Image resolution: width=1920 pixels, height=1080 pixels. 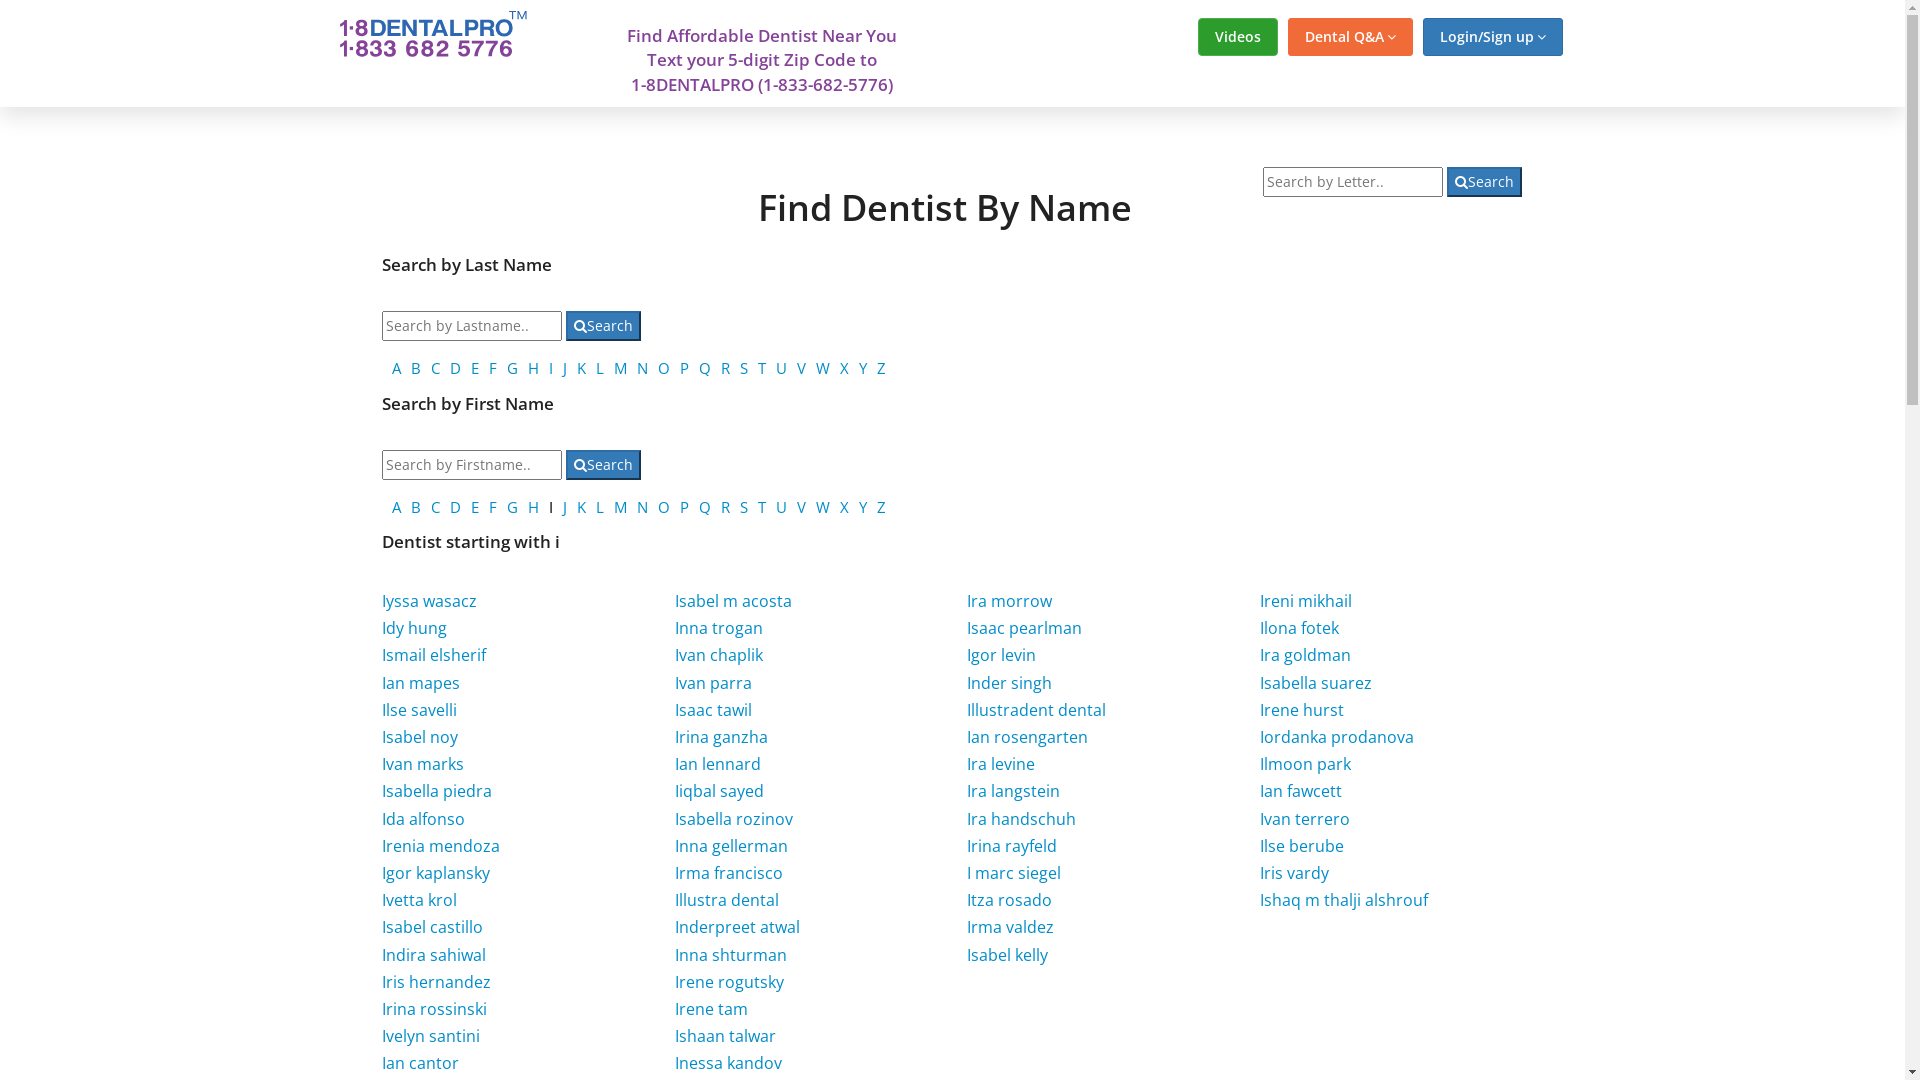 I want to click on Ireni mikhail, so click(x=1306, y=601).